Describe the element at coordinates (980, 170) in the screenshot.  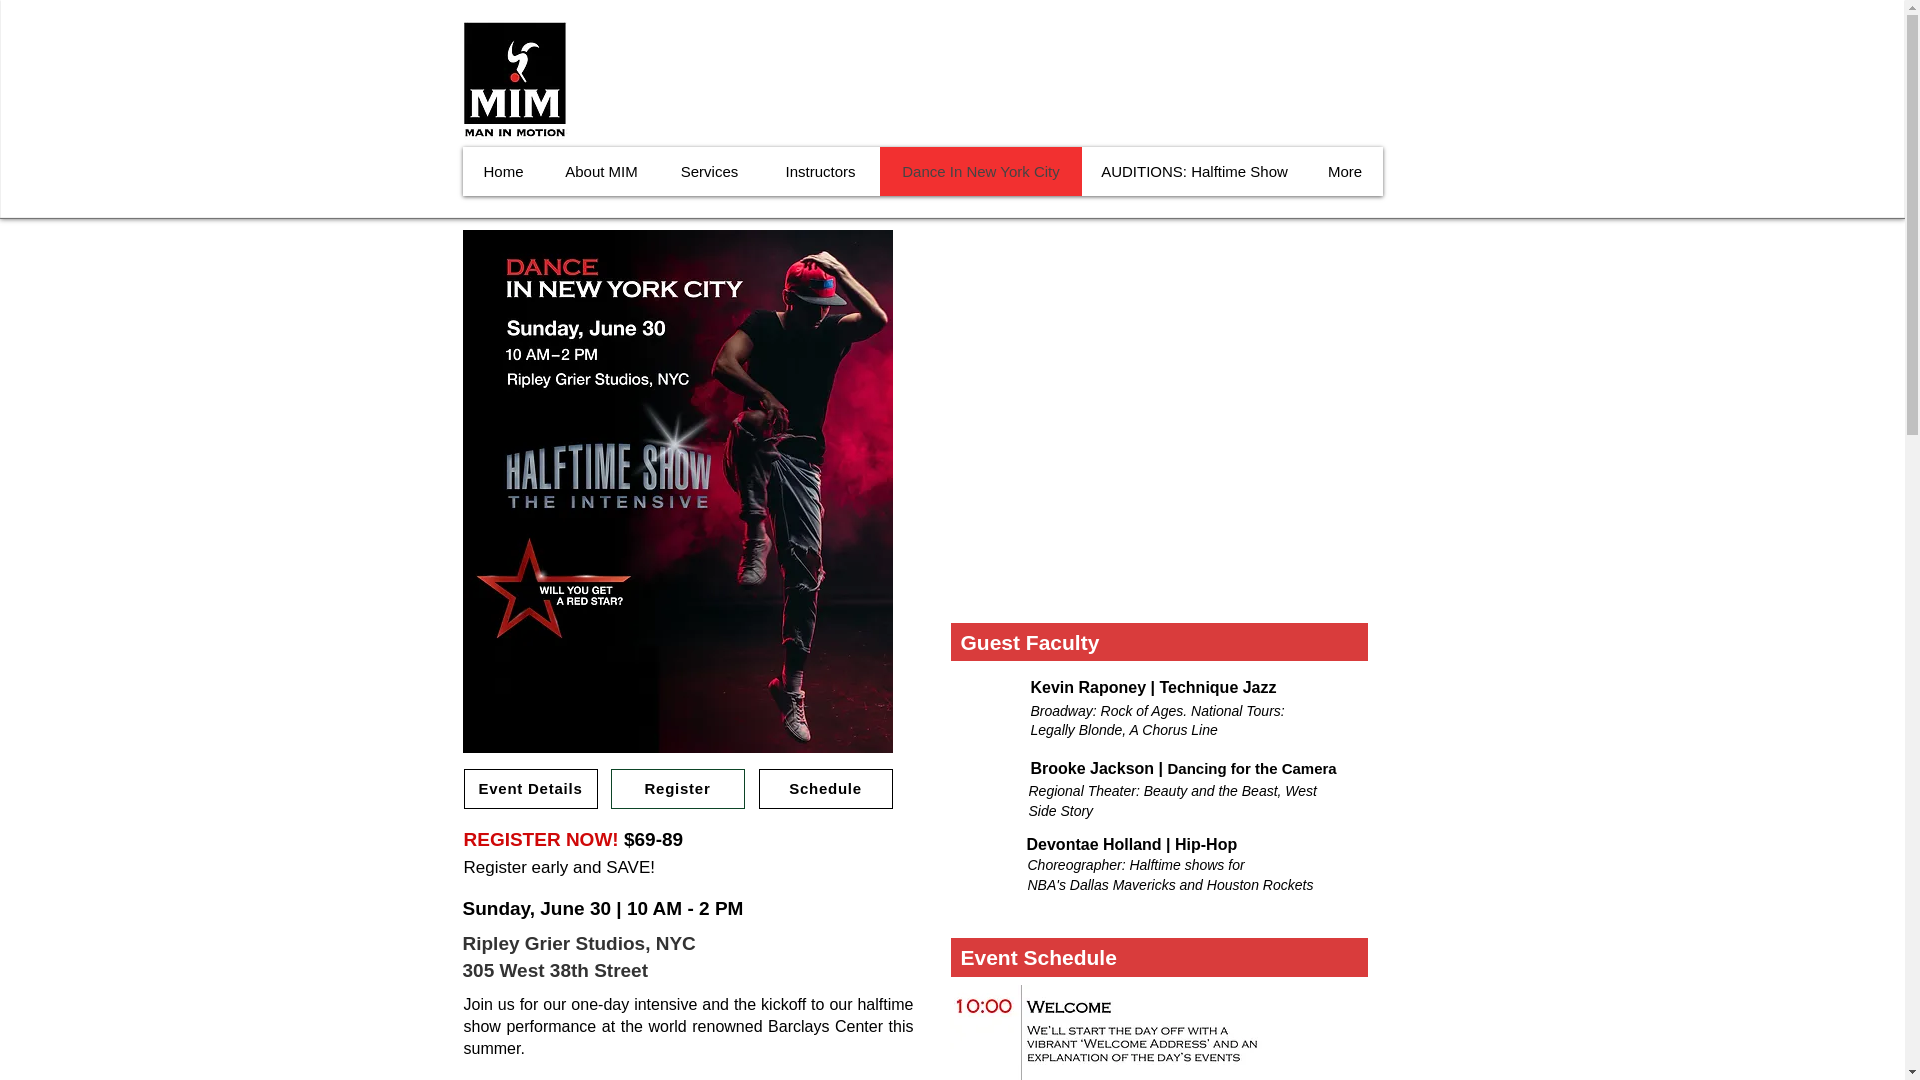
I see `Dance In New York City` at that location.